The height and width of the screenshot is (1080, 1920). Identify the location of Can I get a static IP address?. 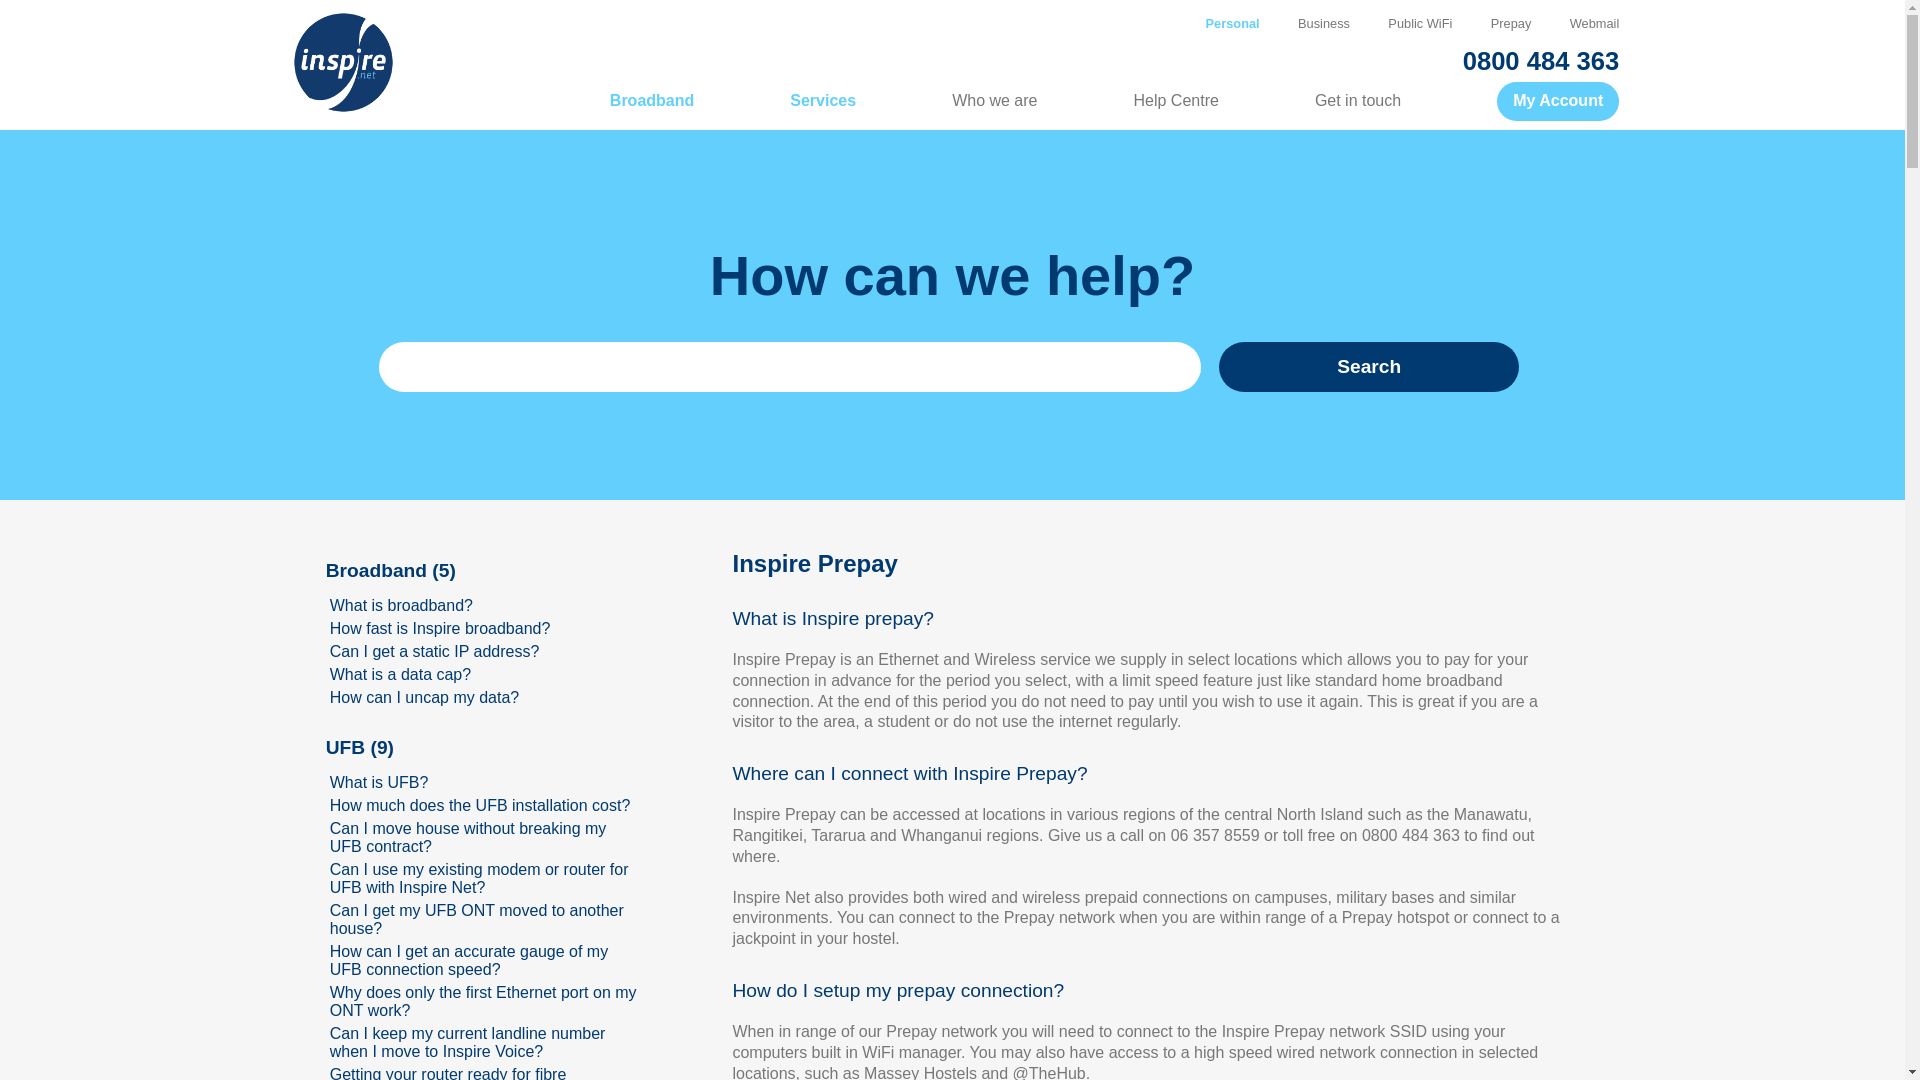
(434, 650).